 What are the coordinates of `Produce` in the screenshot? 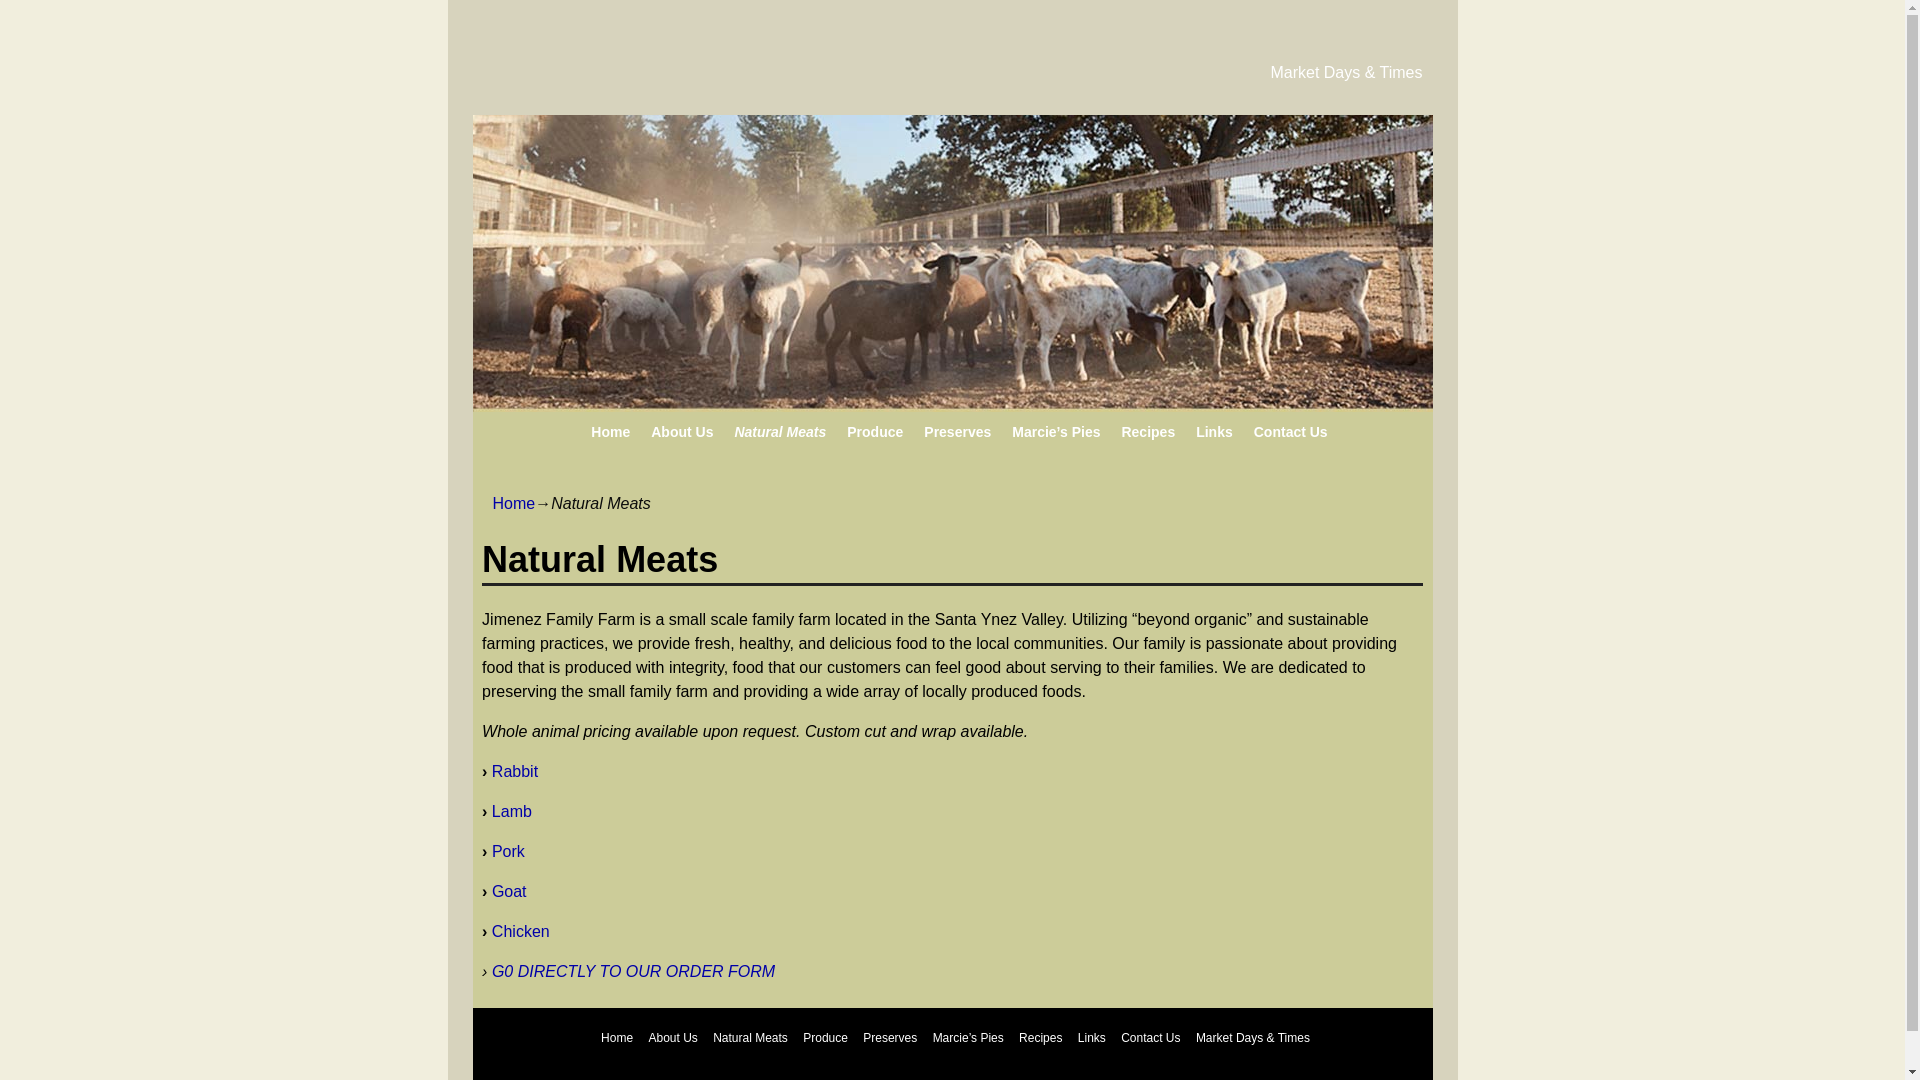 It's located at (875, 432).